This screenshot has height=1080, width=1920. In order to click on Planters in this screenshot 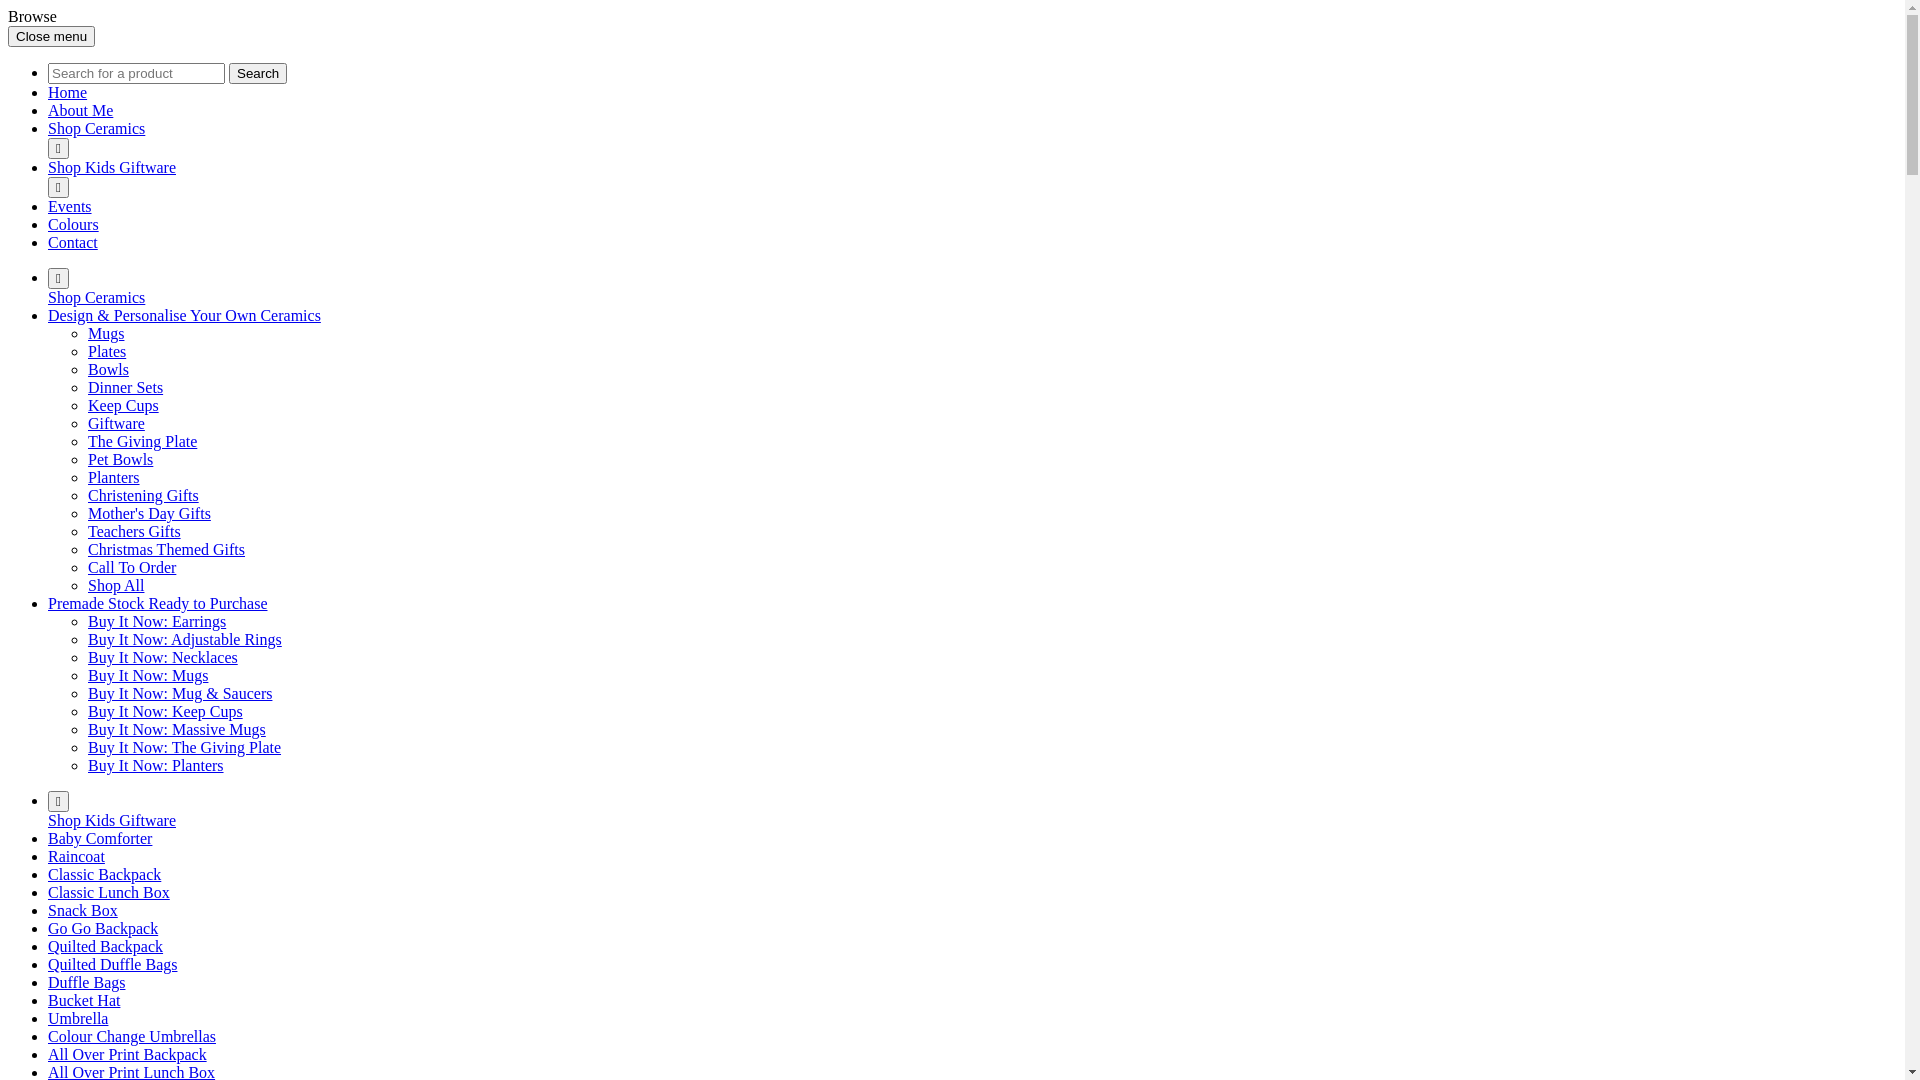, I will do `click(114, 478)`.